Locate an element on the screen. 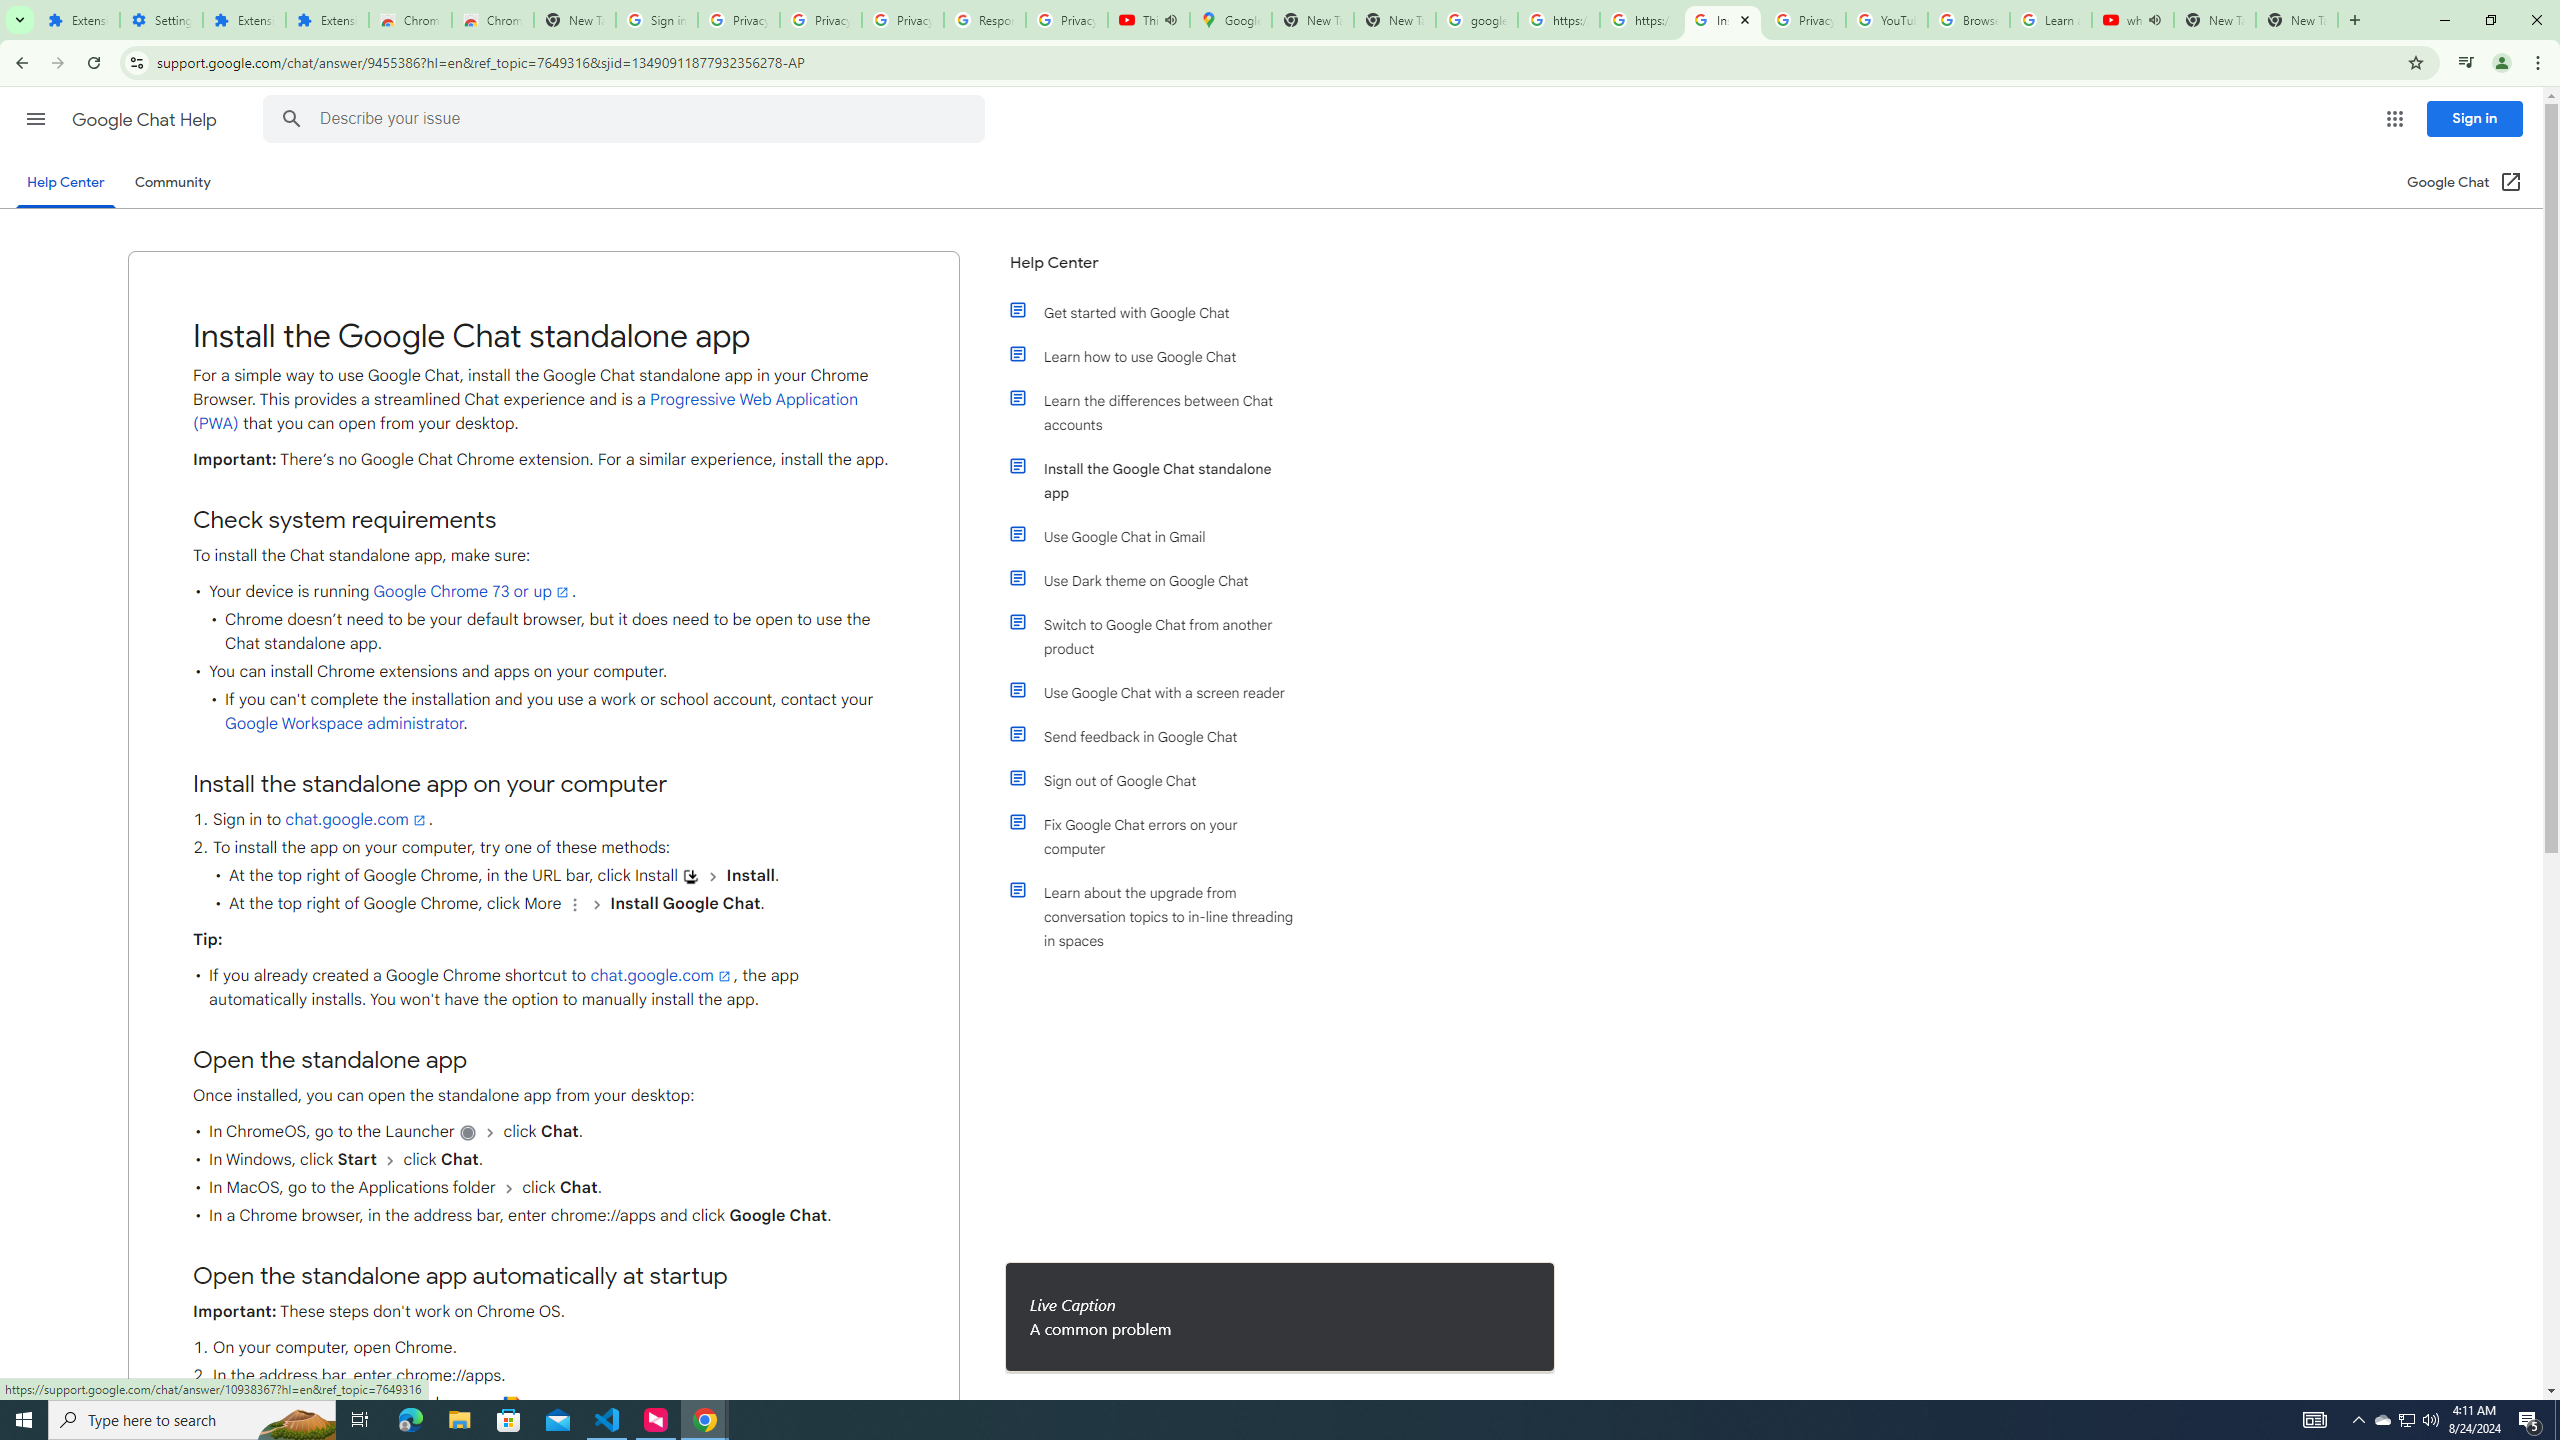 This screenshot has height=1440, width=2560. Learn the differences between Chat accounts is located at coordinates (1163, 412).